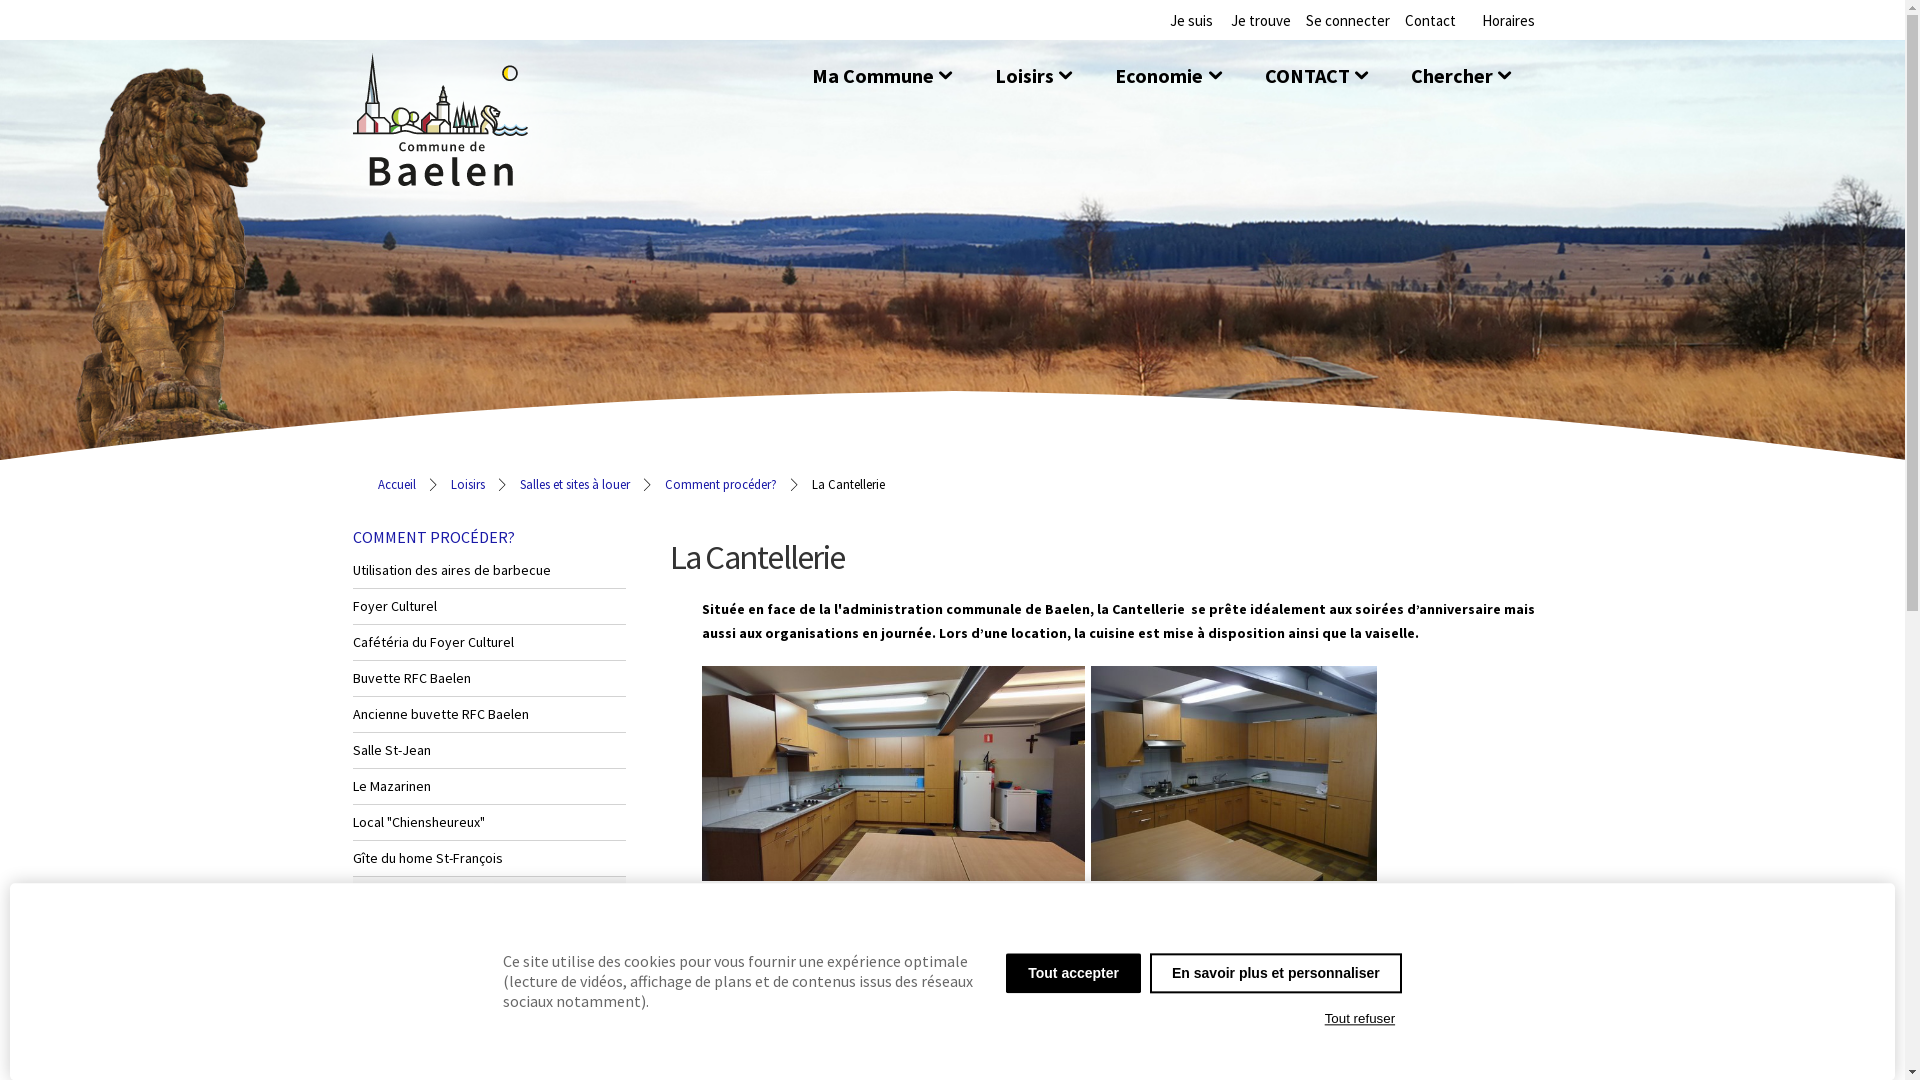 Image resolution: width=1920 pixels, height=1080 pixels. What do you see at coordinates (1024, 76) in the screenshot?
I see `Loisirs` at bounding box center [1024, 76].